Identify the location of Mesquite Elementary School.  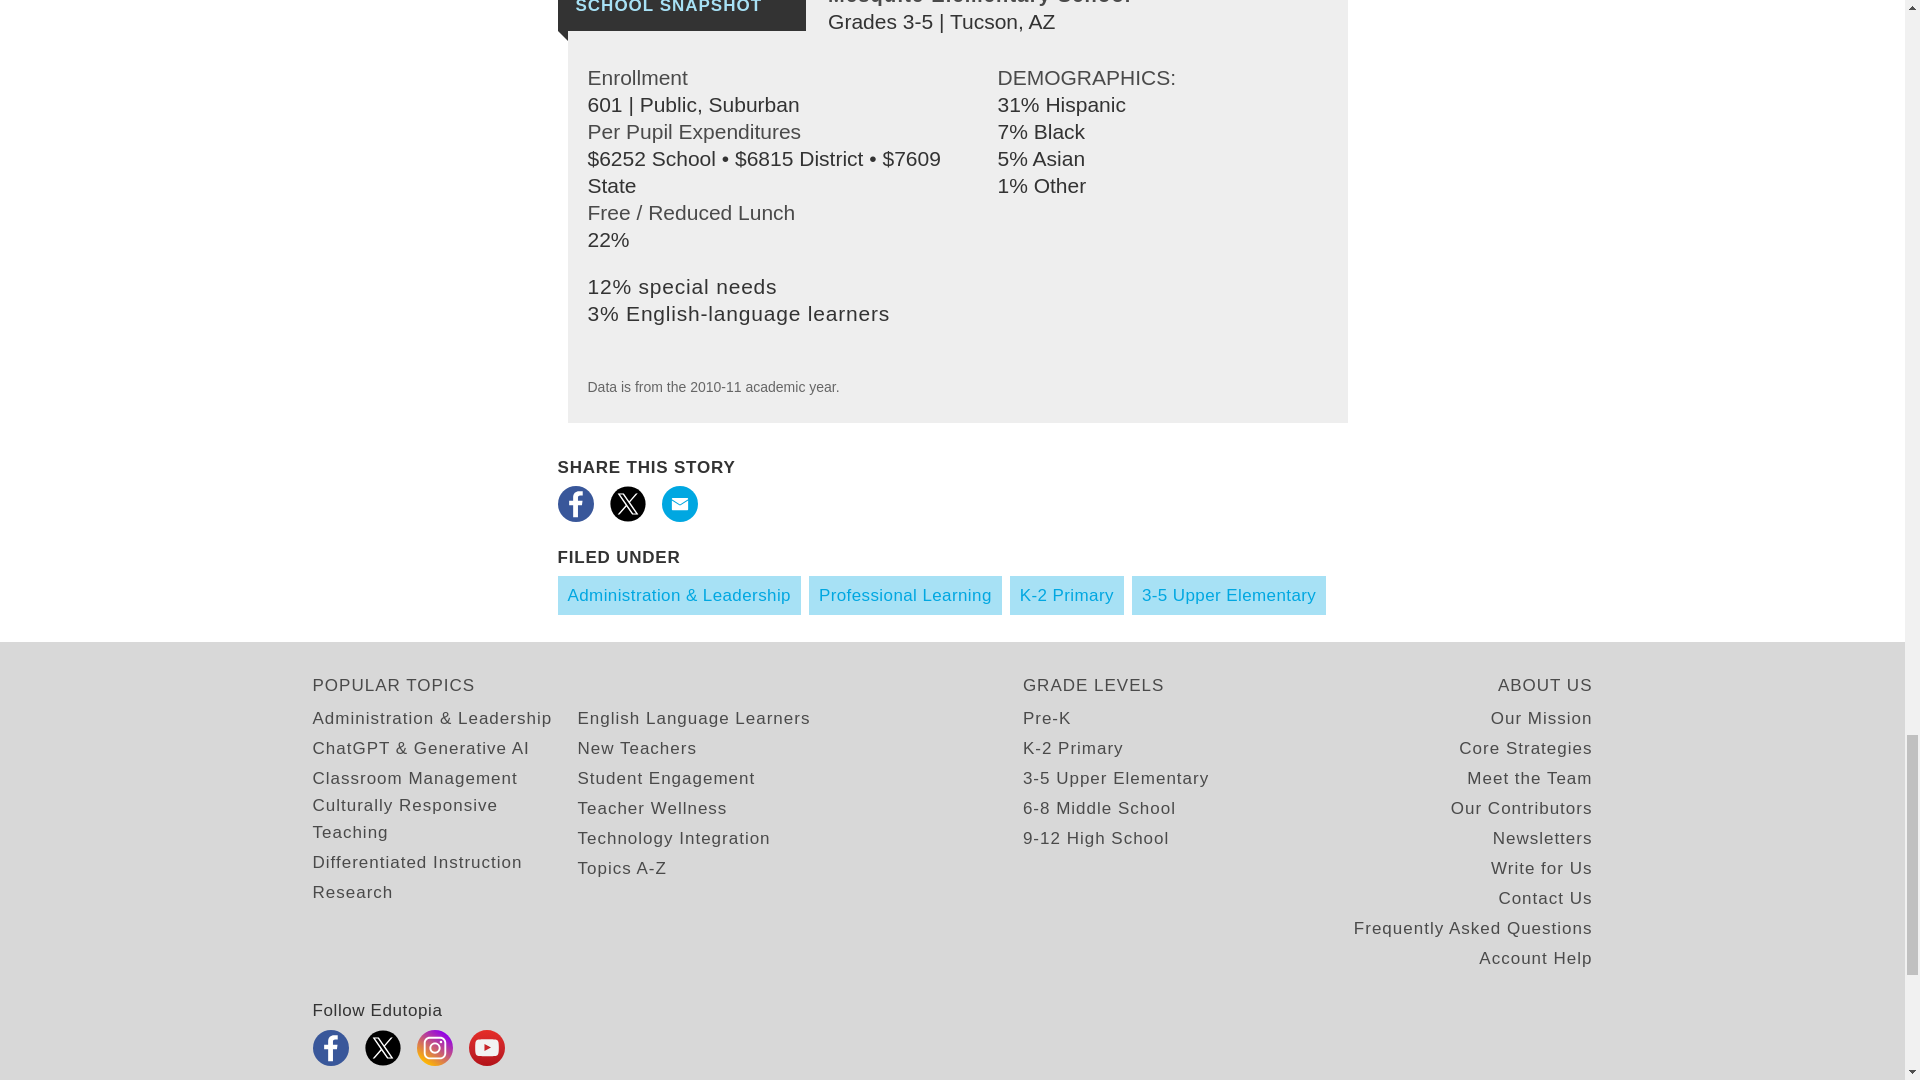
(980, 3).